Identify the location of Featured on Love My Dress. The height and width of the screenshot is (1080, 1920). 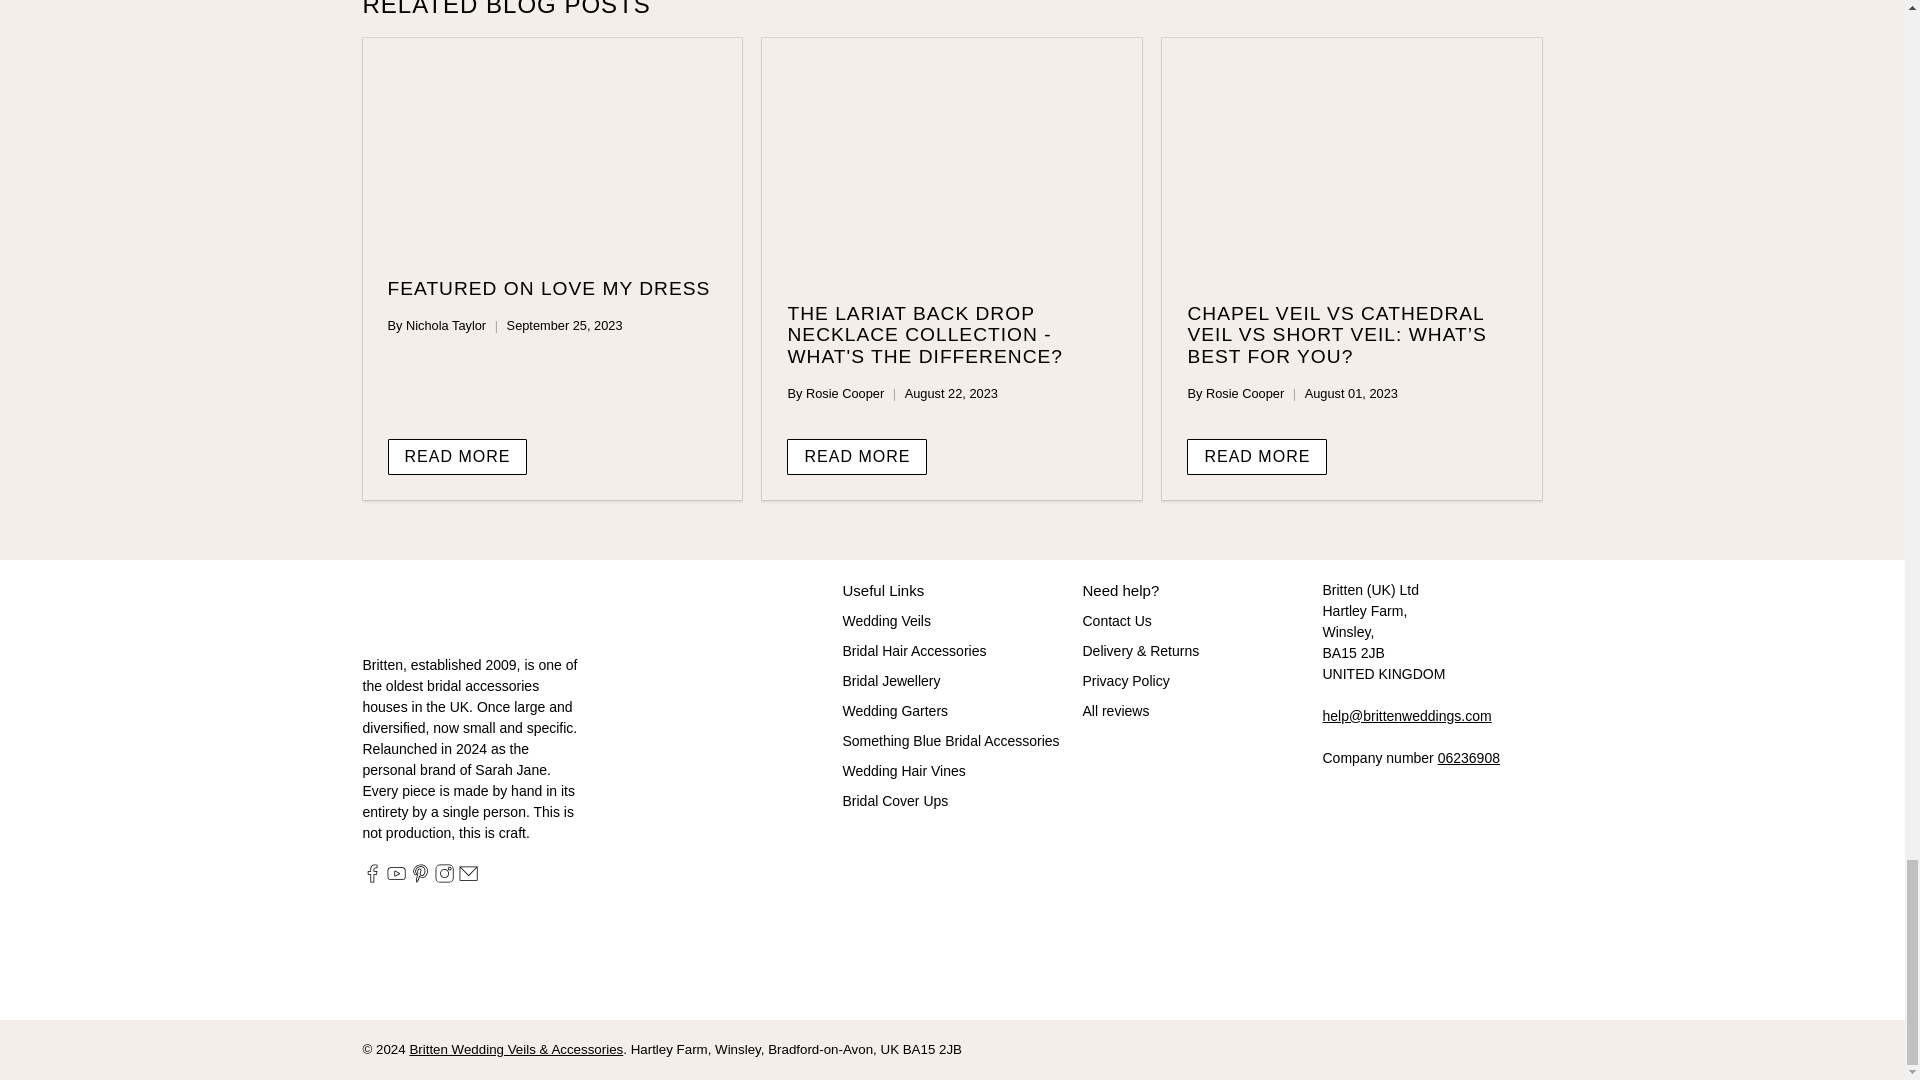
(548, 288).